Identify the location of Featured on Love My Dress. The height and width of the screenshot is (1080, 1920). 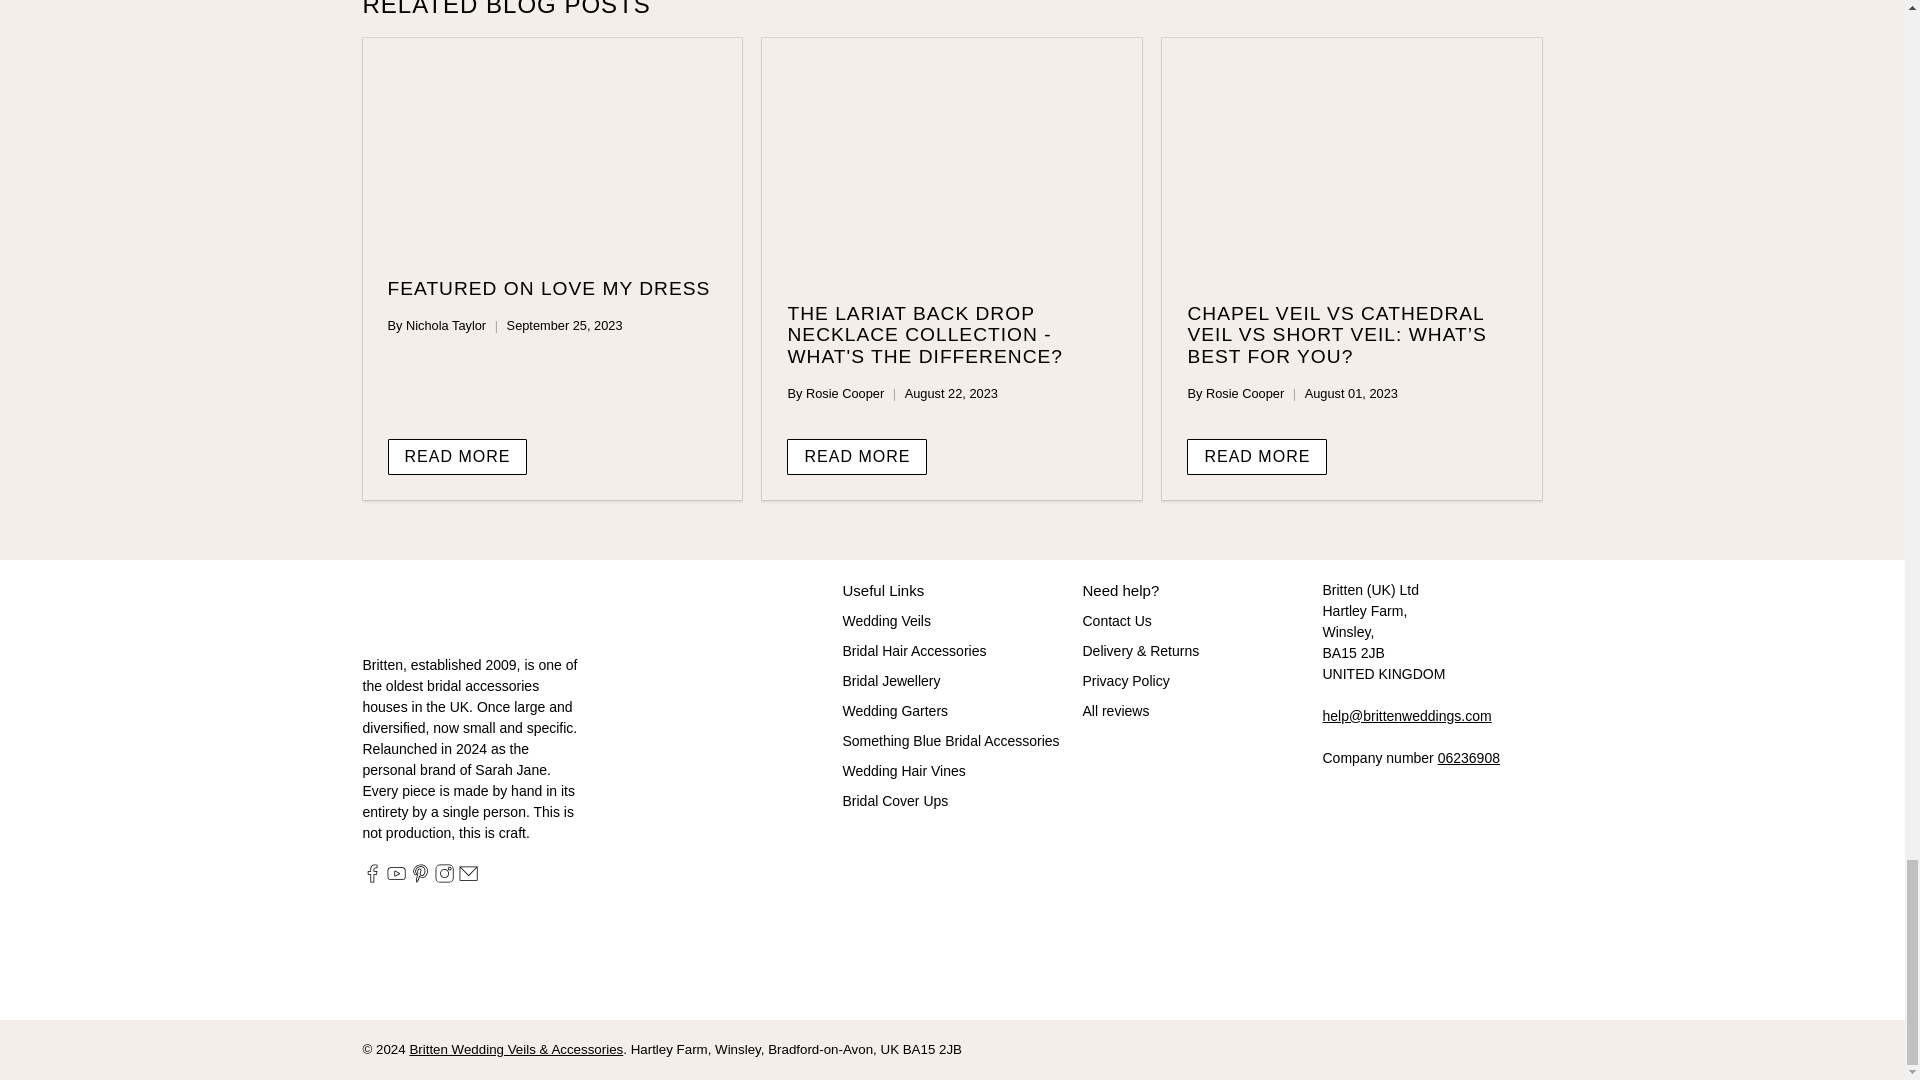
(548, 288).